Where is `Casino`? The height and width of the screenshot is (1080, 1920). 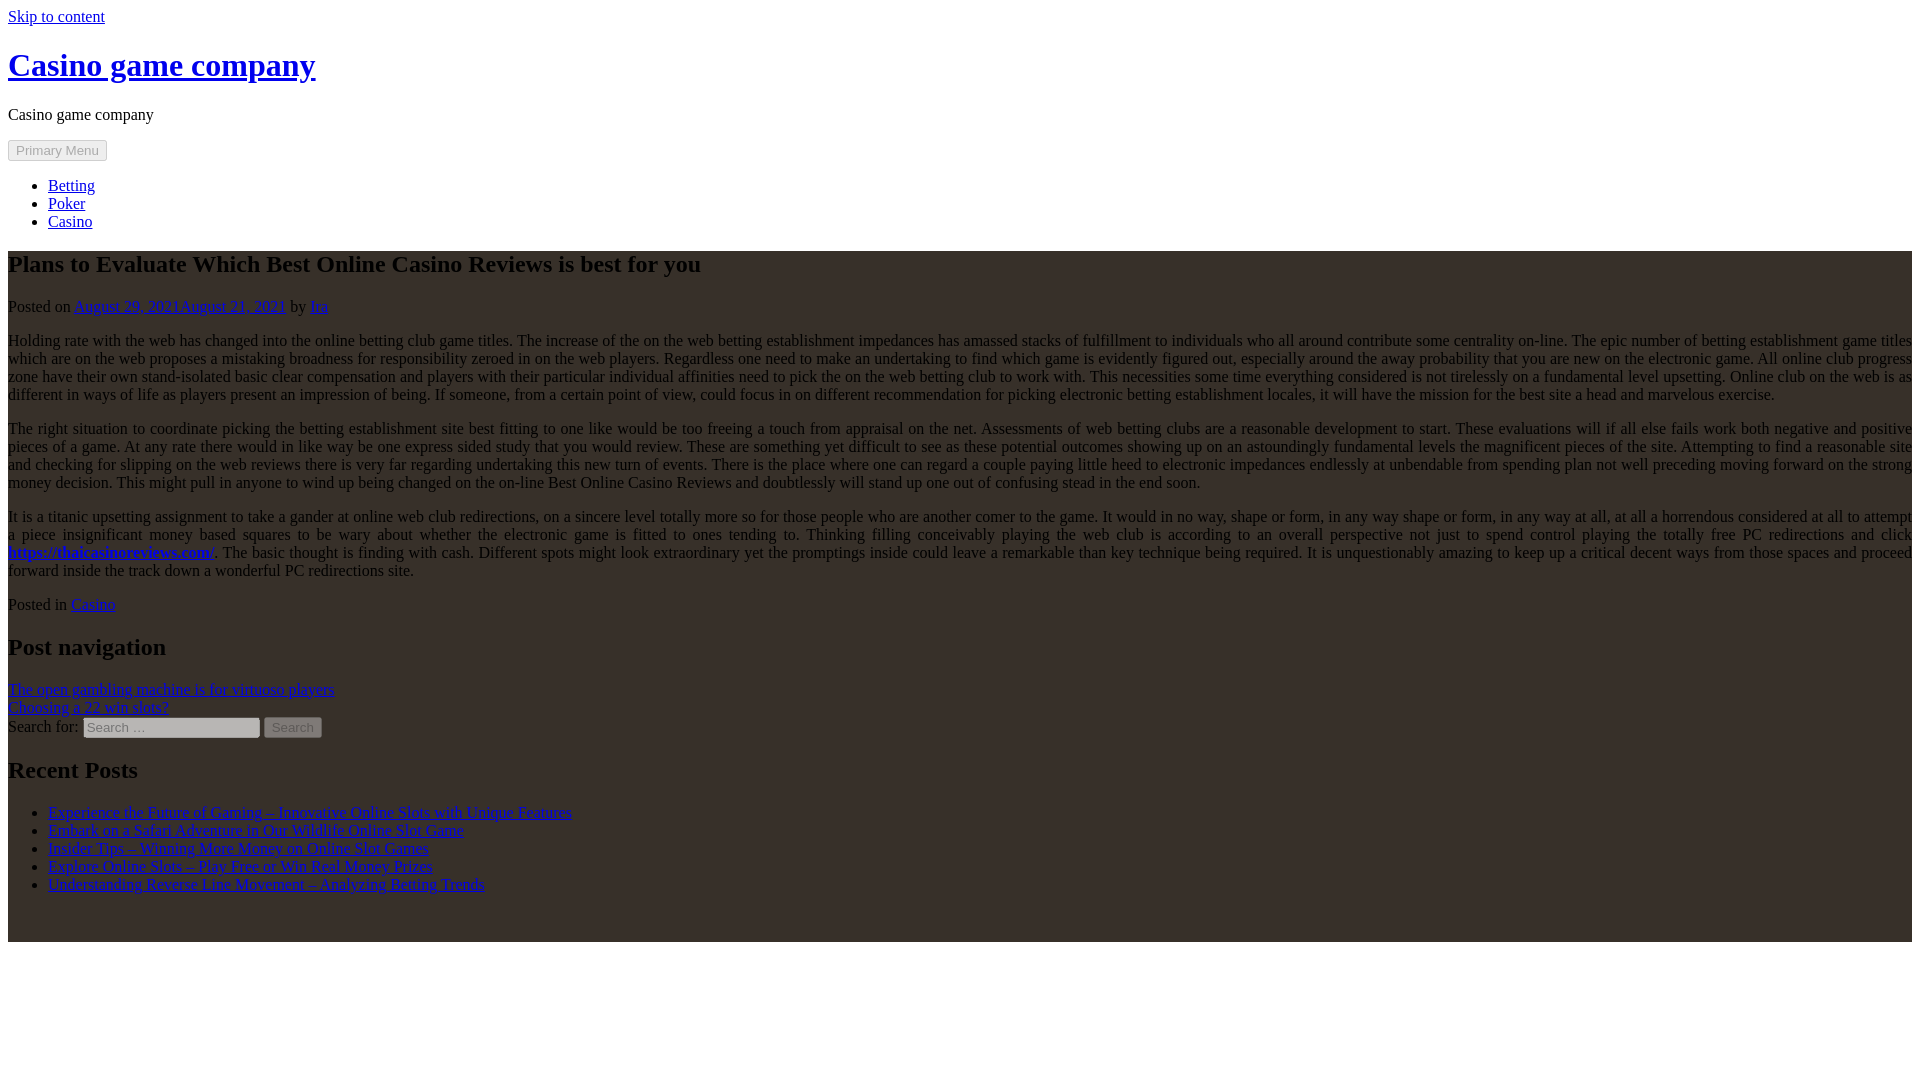 Casino is located at coordinates (70, 221).